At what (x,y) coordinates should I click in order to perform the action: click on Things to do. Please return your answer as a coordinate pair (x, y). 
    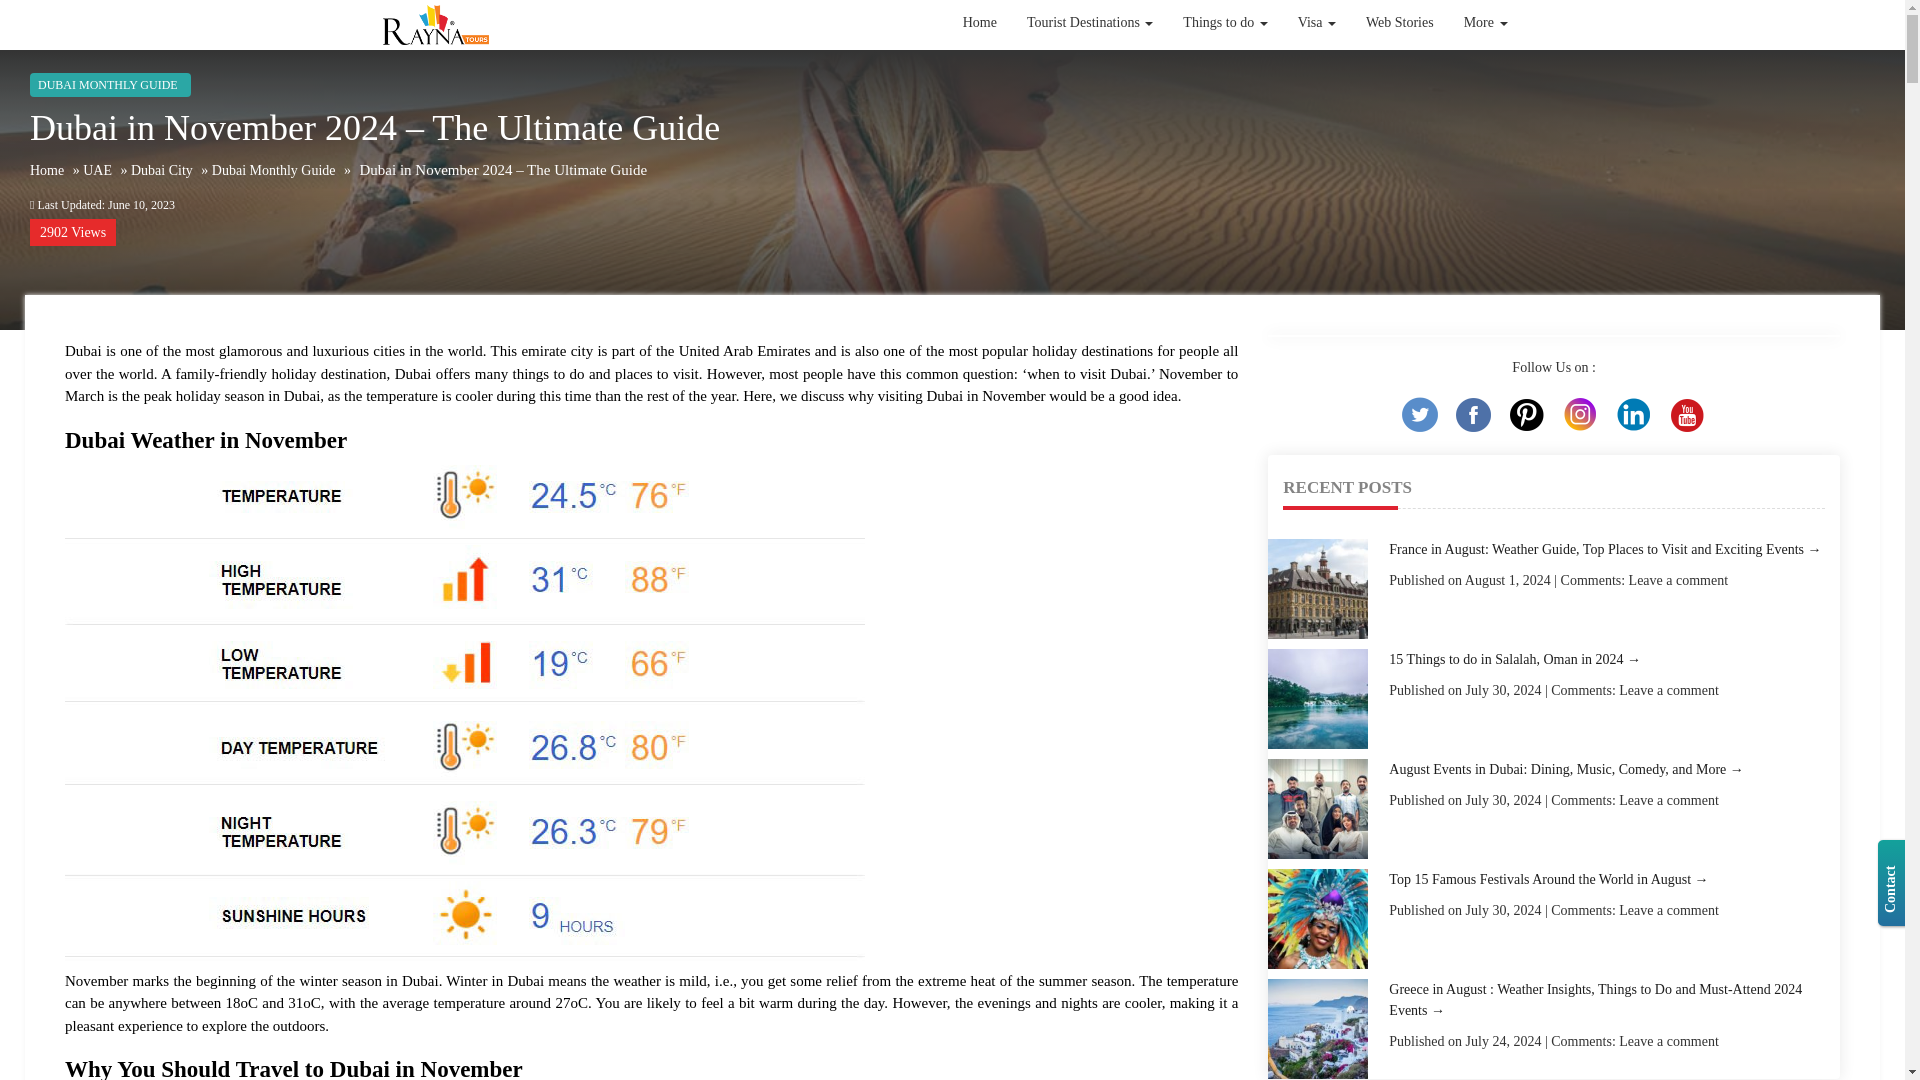
    Looking at the image, I should click on (1224, 34).